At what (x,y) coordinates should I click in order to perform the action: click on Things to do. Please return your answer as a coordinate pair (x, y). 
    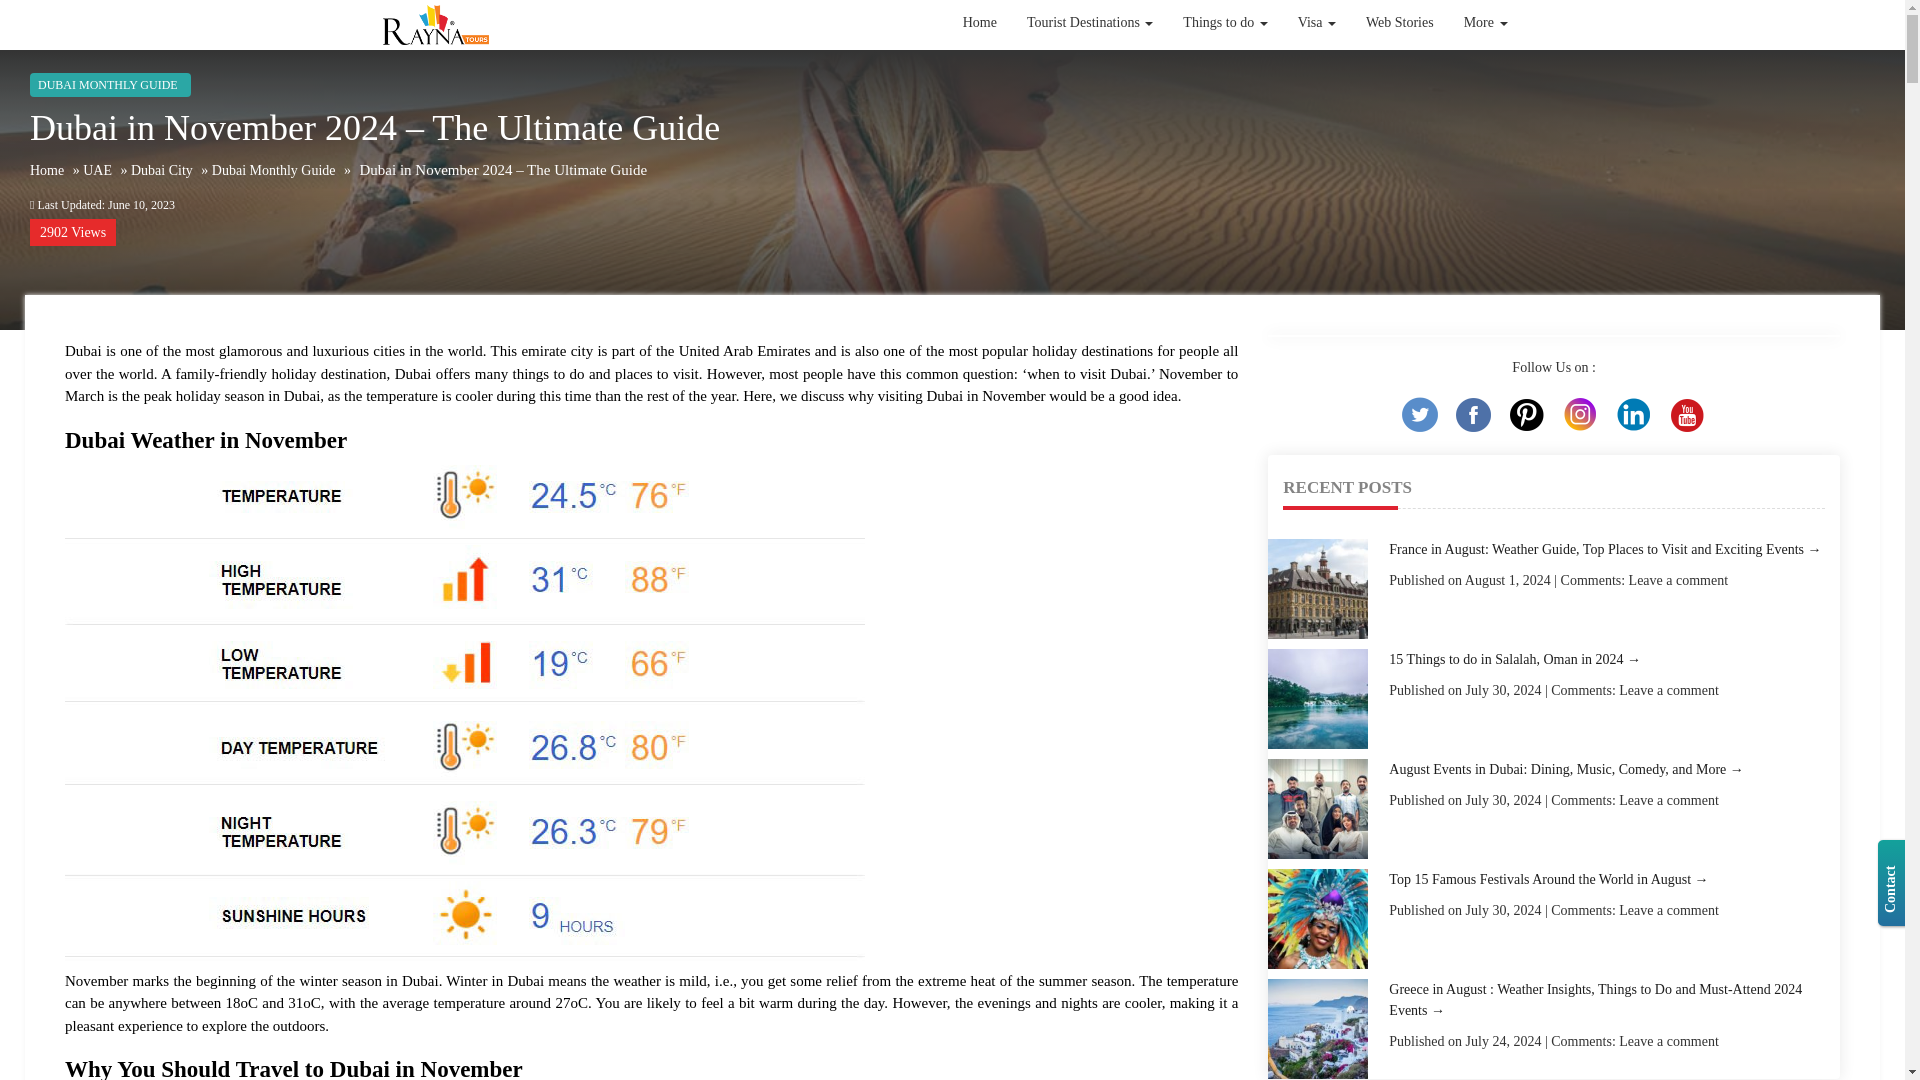
    Looking at the image, I should click on (1224, 34).